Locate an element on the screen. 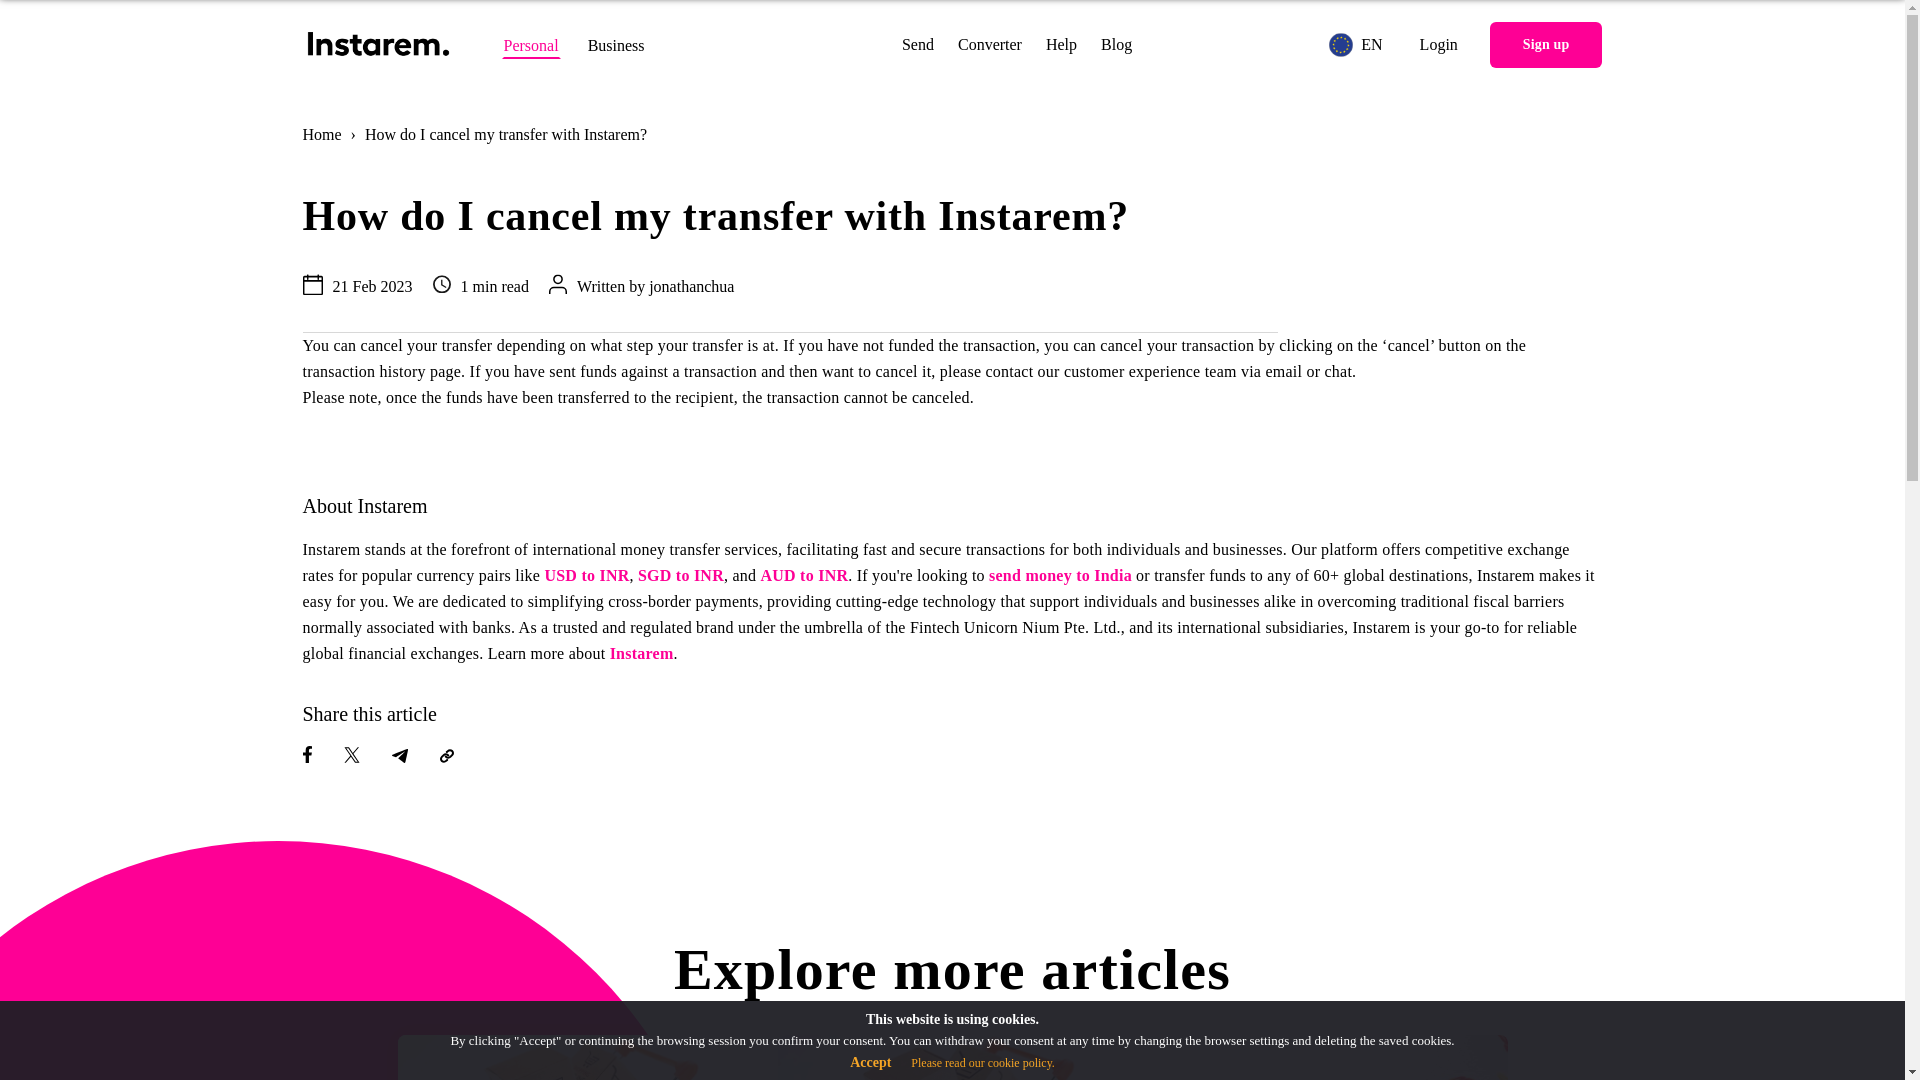 The height and width of the screenshot is (1080, 1920). Sign up is located at coordinates (1546, 44).